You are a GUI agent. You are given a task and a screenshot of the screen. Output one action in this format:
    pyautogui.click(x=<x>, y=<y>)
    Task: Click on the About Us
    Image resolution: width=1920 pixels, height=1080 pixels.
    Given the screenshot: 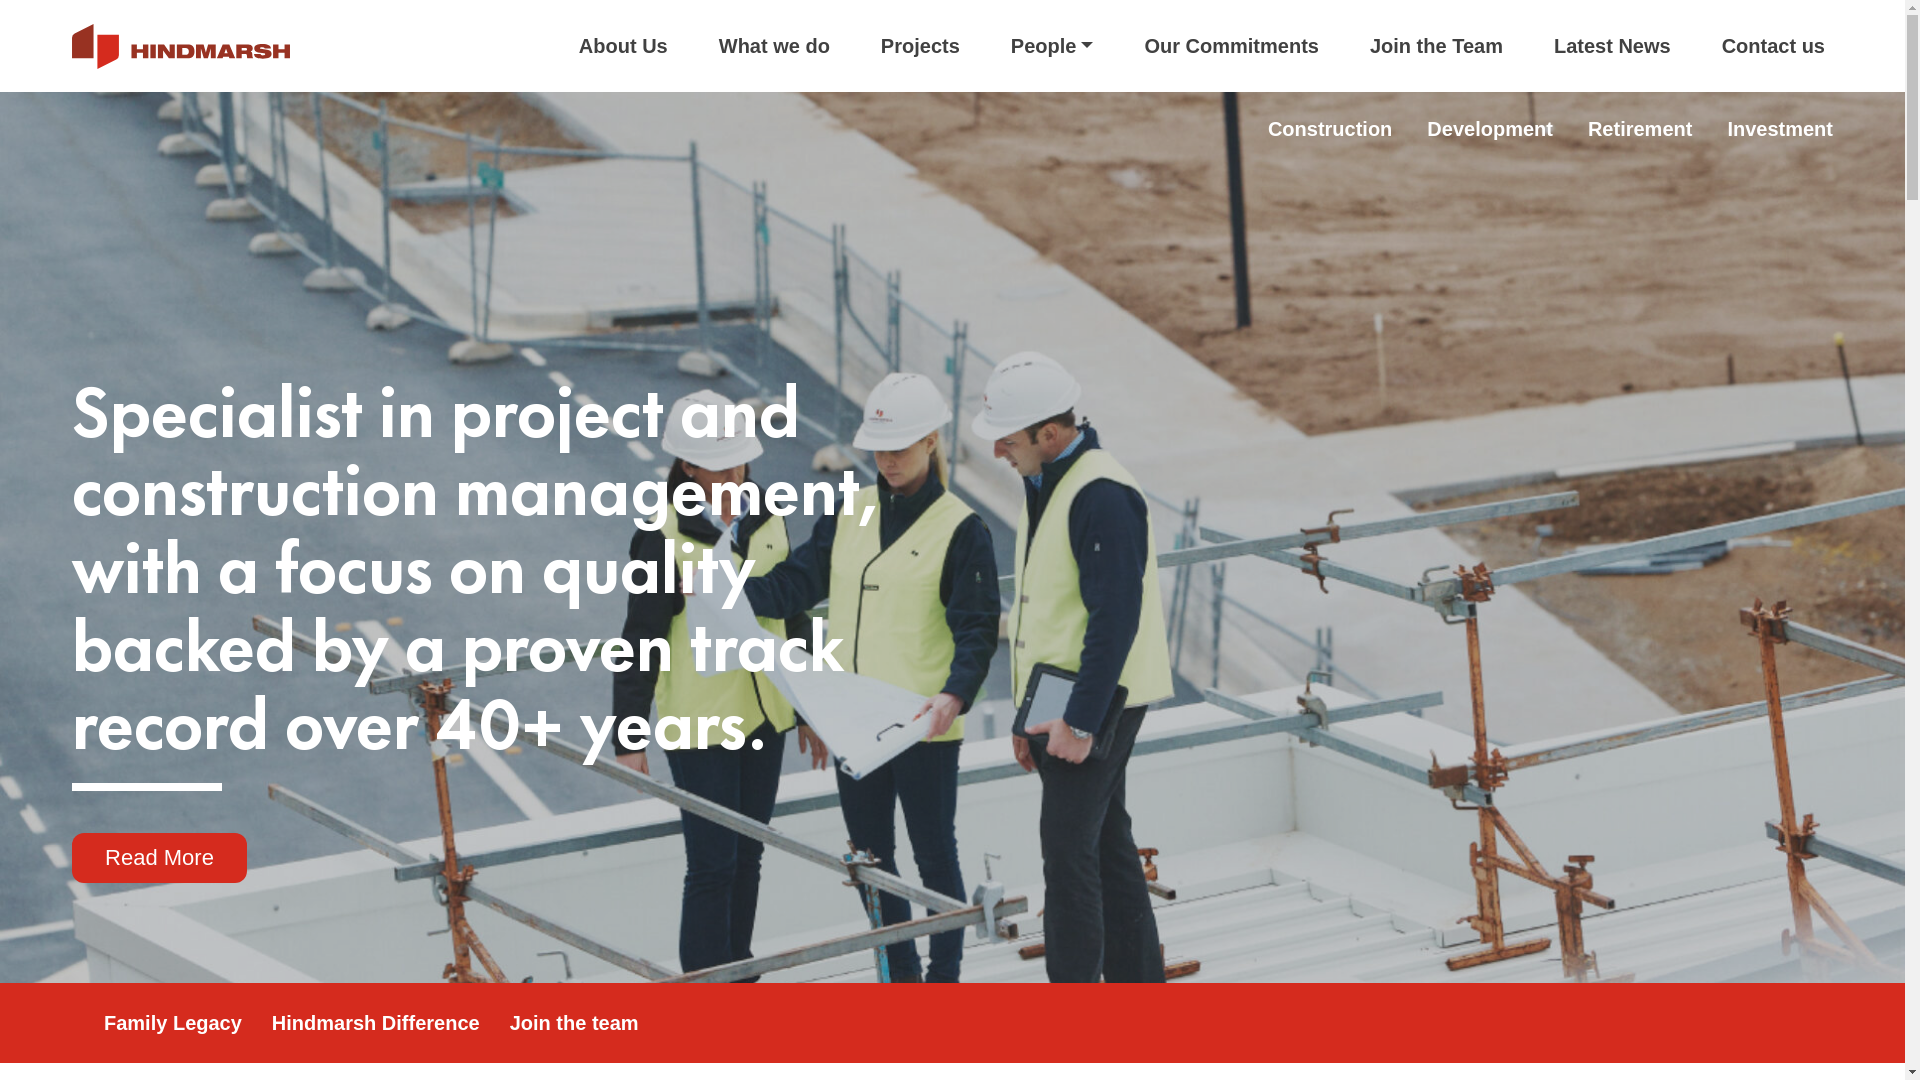 What is the action you would take?
    pyautogui.click(x=624, y=46)
    